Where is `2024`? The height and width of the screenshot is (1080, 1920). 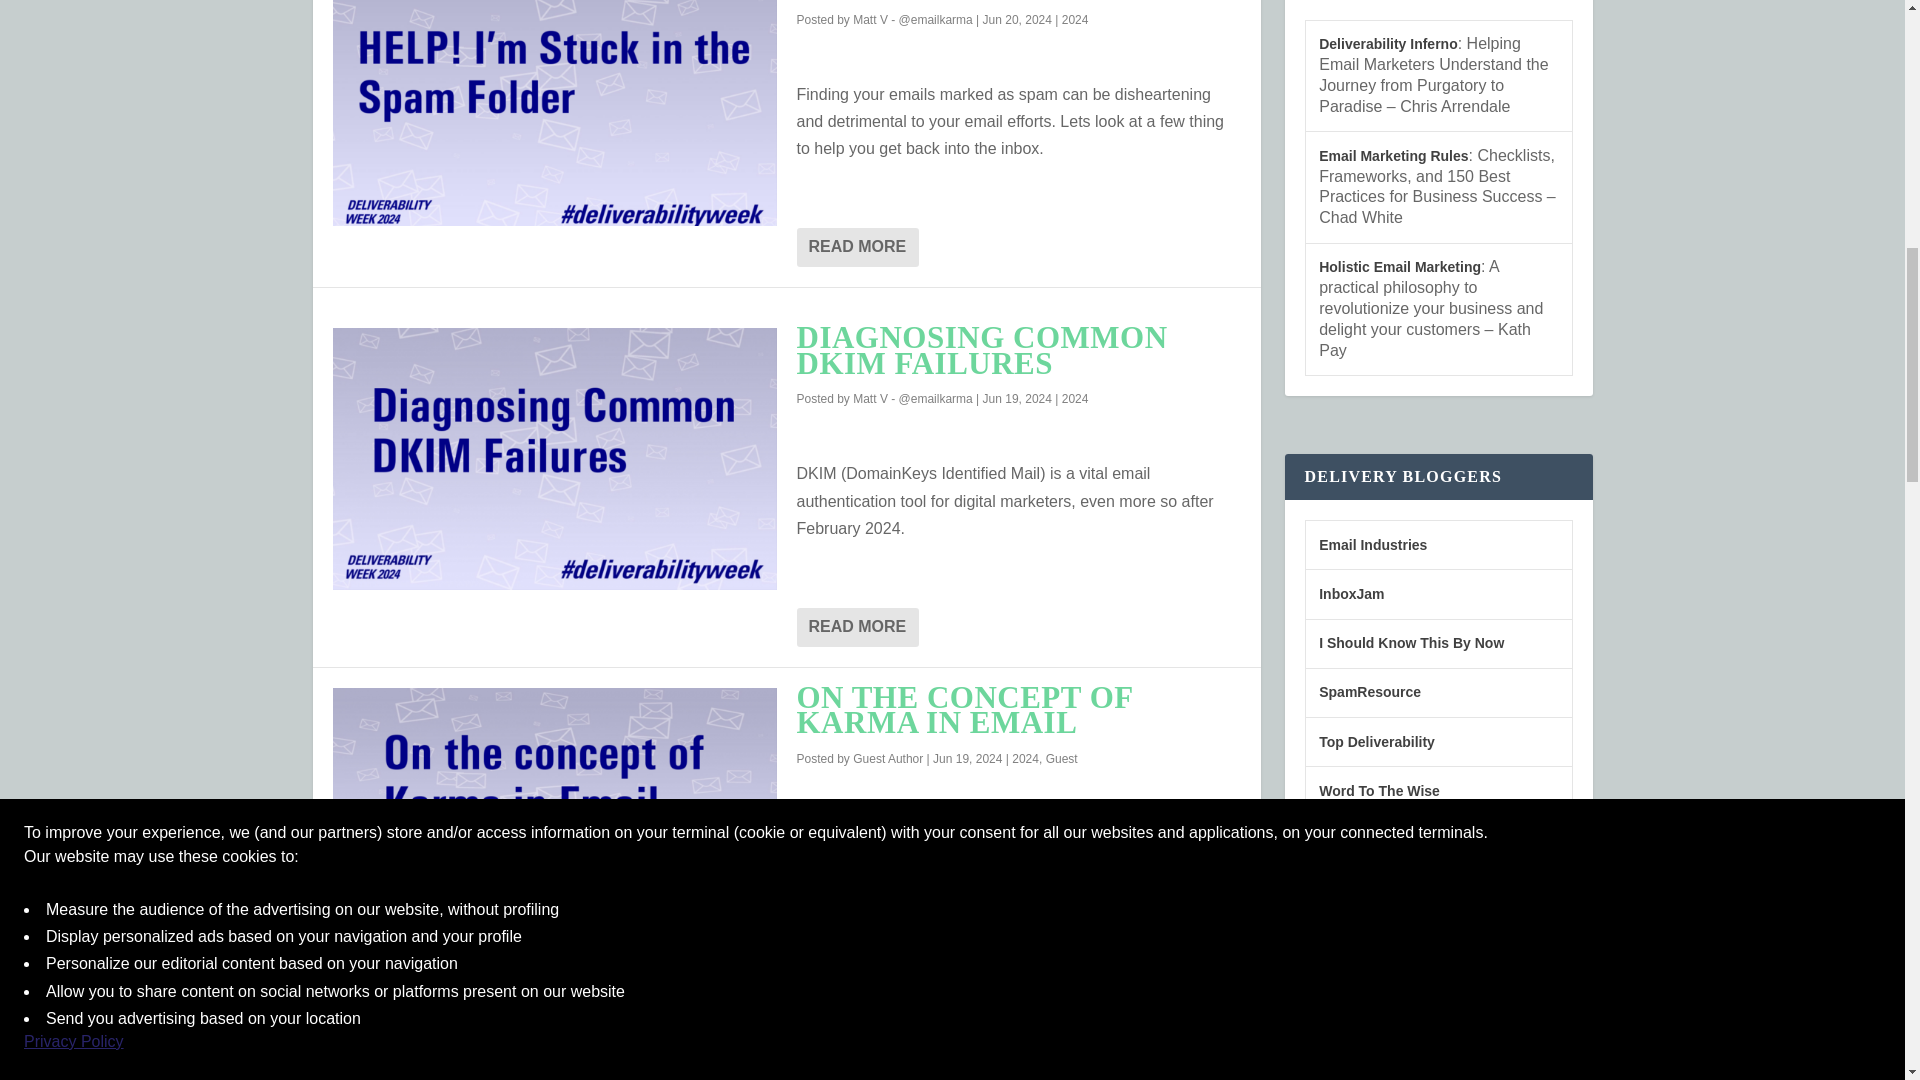 2024 is located at coordinates (1074, 399).